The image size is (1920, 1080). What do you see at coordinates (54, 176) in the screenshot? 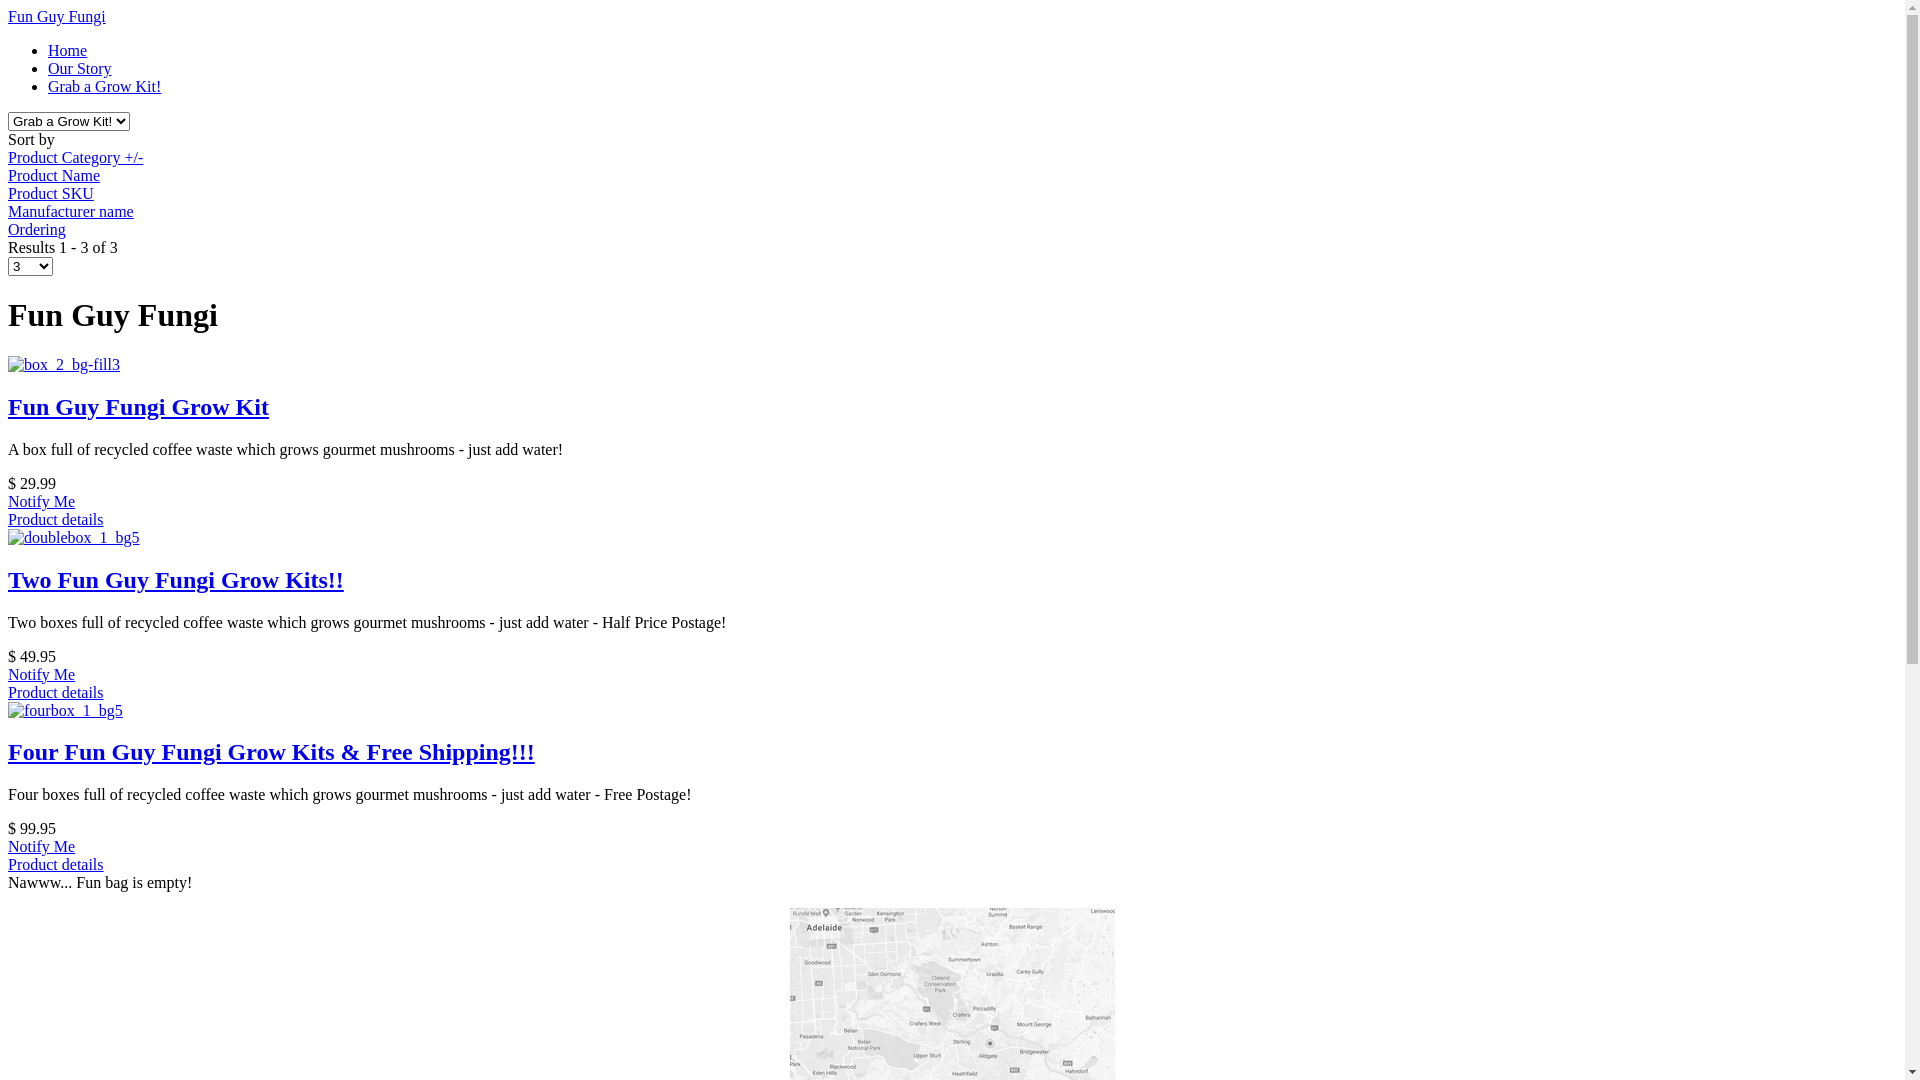
I see `Product Name` at bounding box center [54, 176].